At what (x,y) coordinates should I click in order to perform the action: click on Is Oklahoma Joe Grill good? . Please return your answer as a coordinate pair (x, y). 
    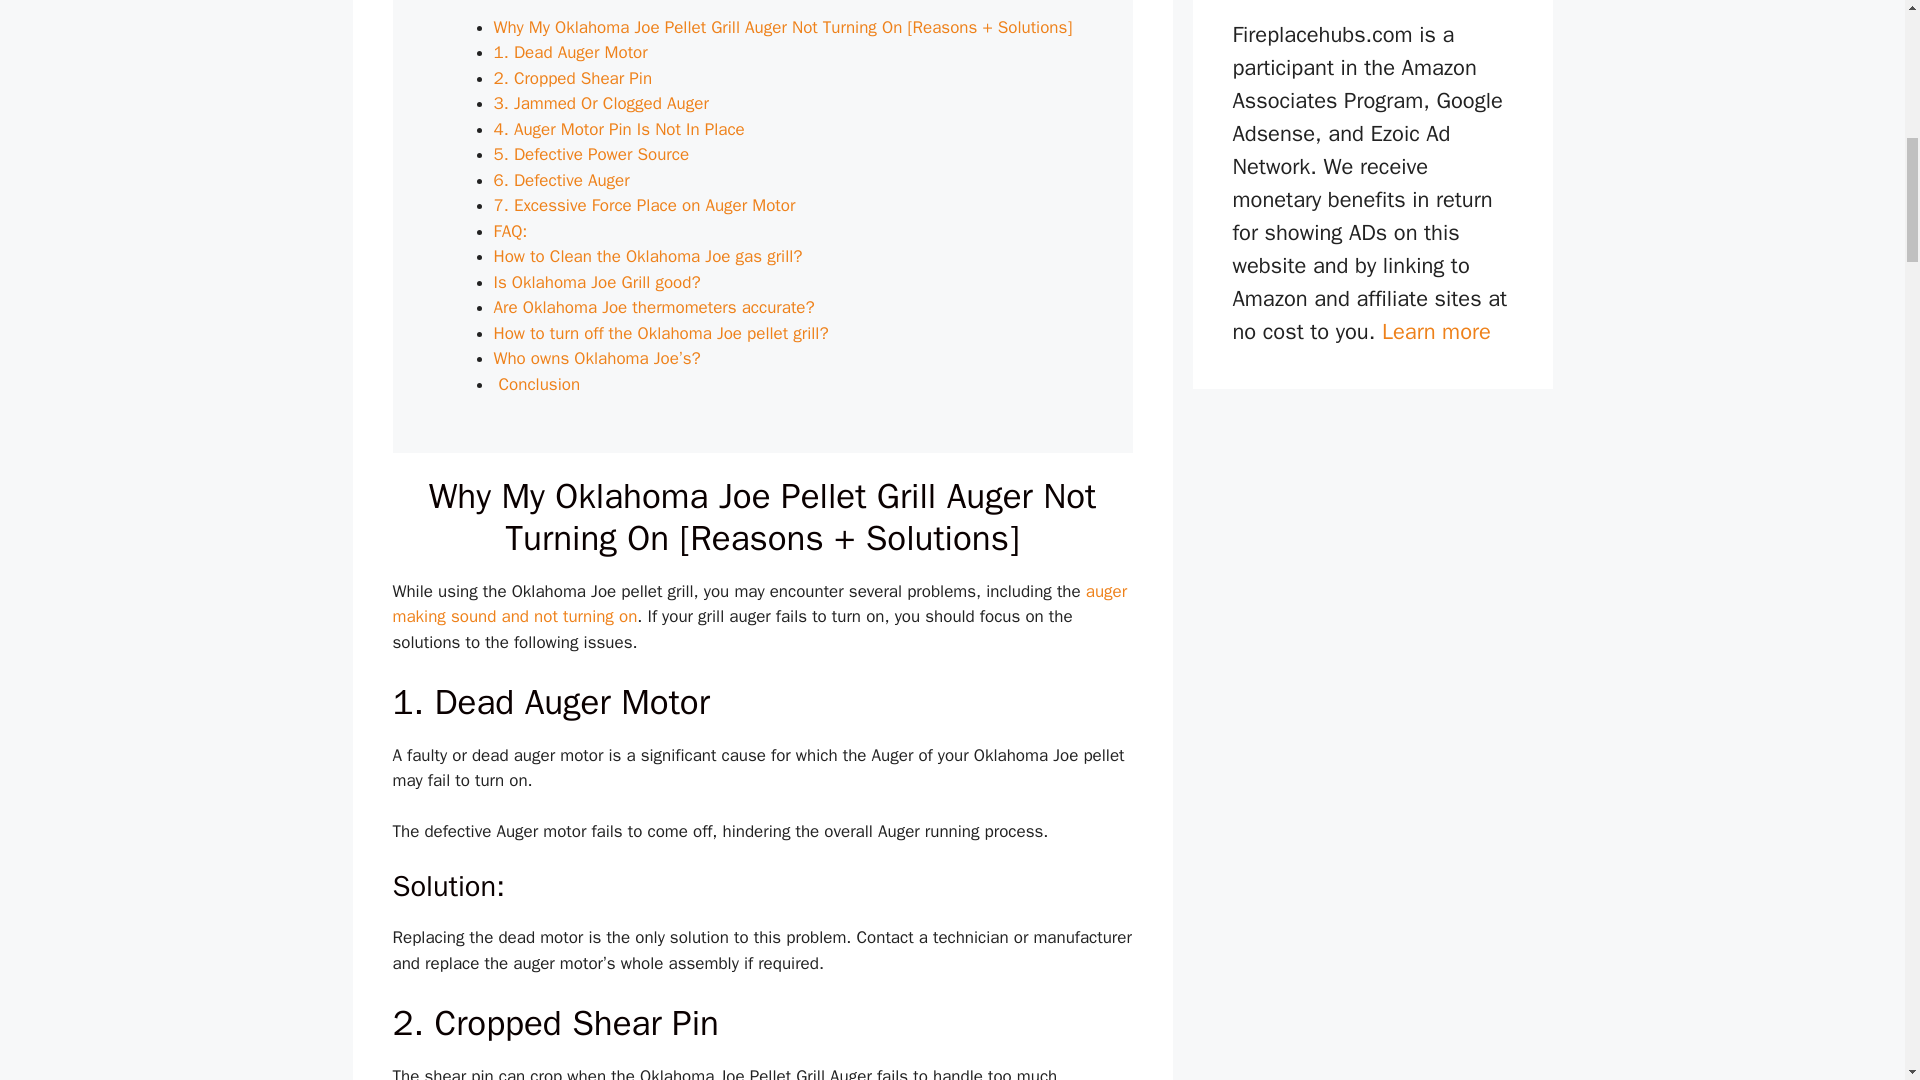
    Looking at the image, I should click on (600, 282).